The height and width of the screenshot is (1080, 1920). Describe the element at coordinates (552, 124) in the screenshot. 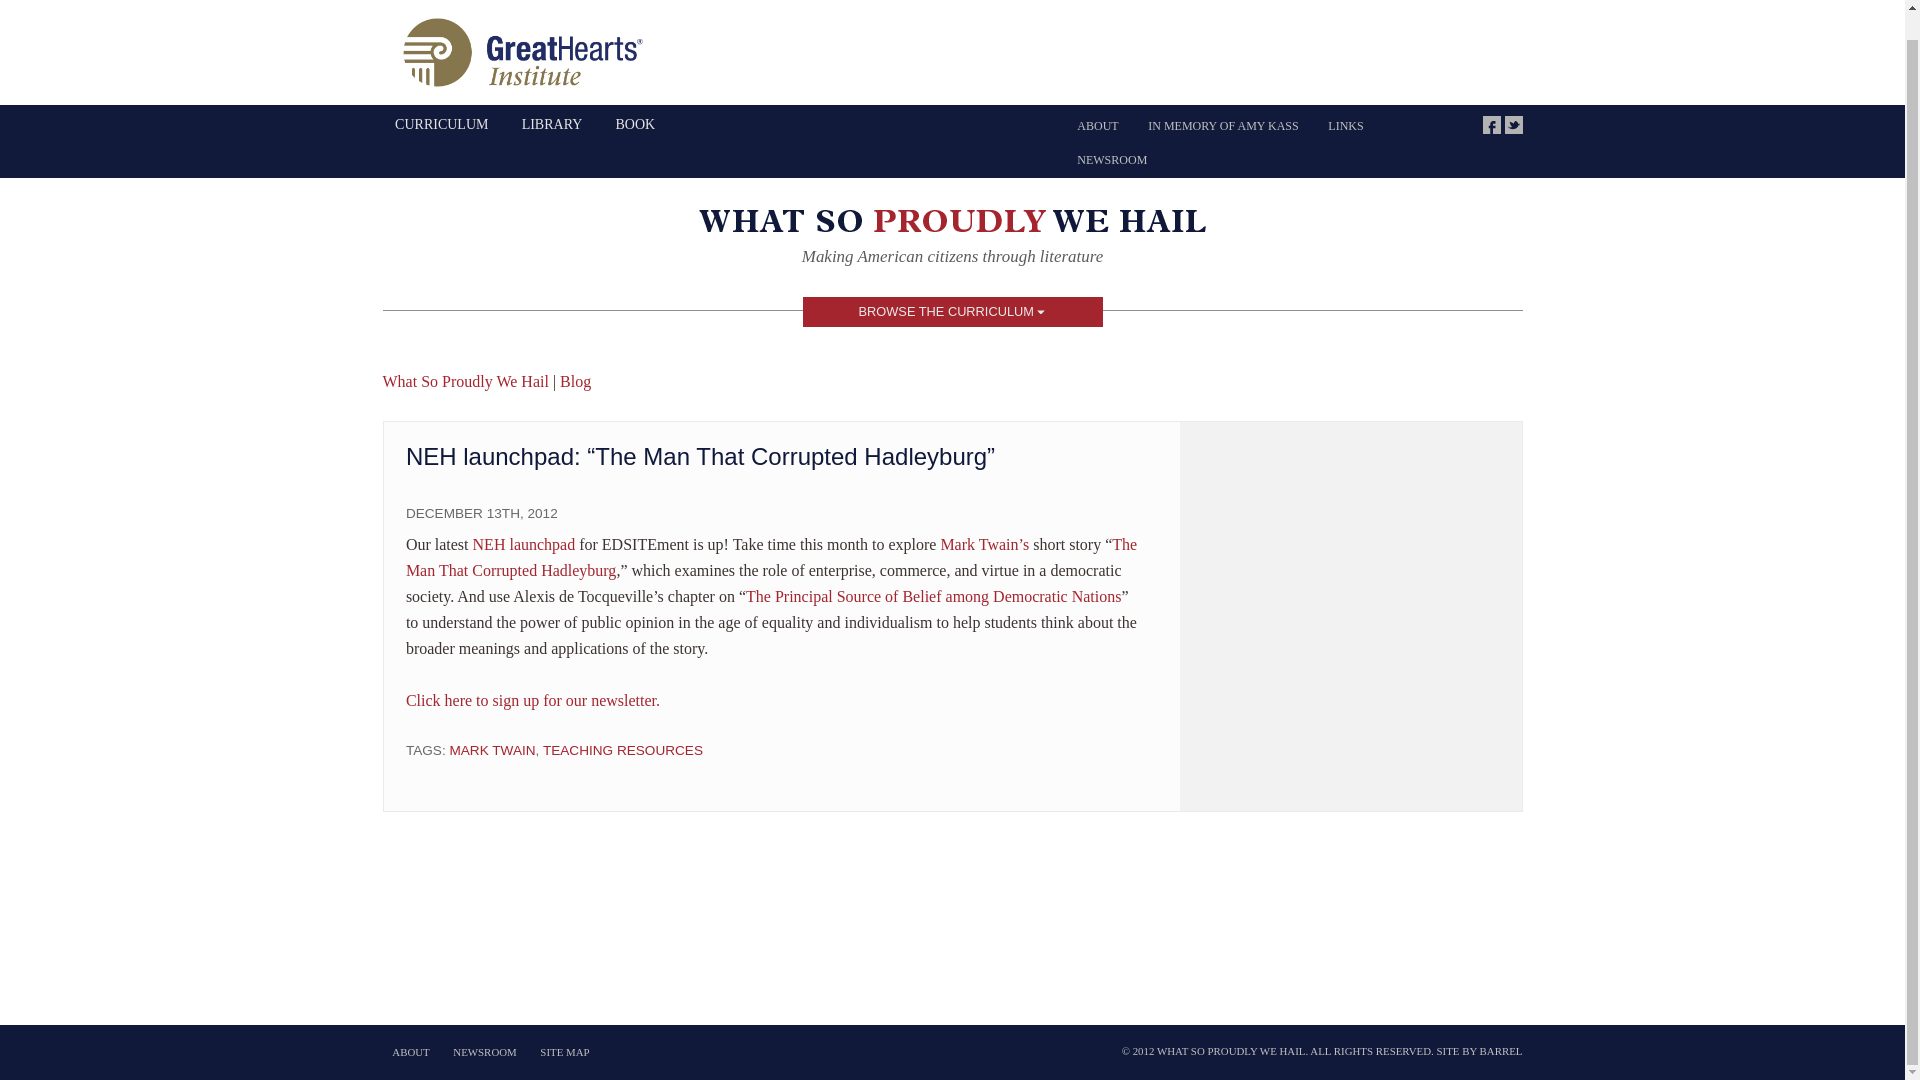

I see `LIBRARY` at that location.